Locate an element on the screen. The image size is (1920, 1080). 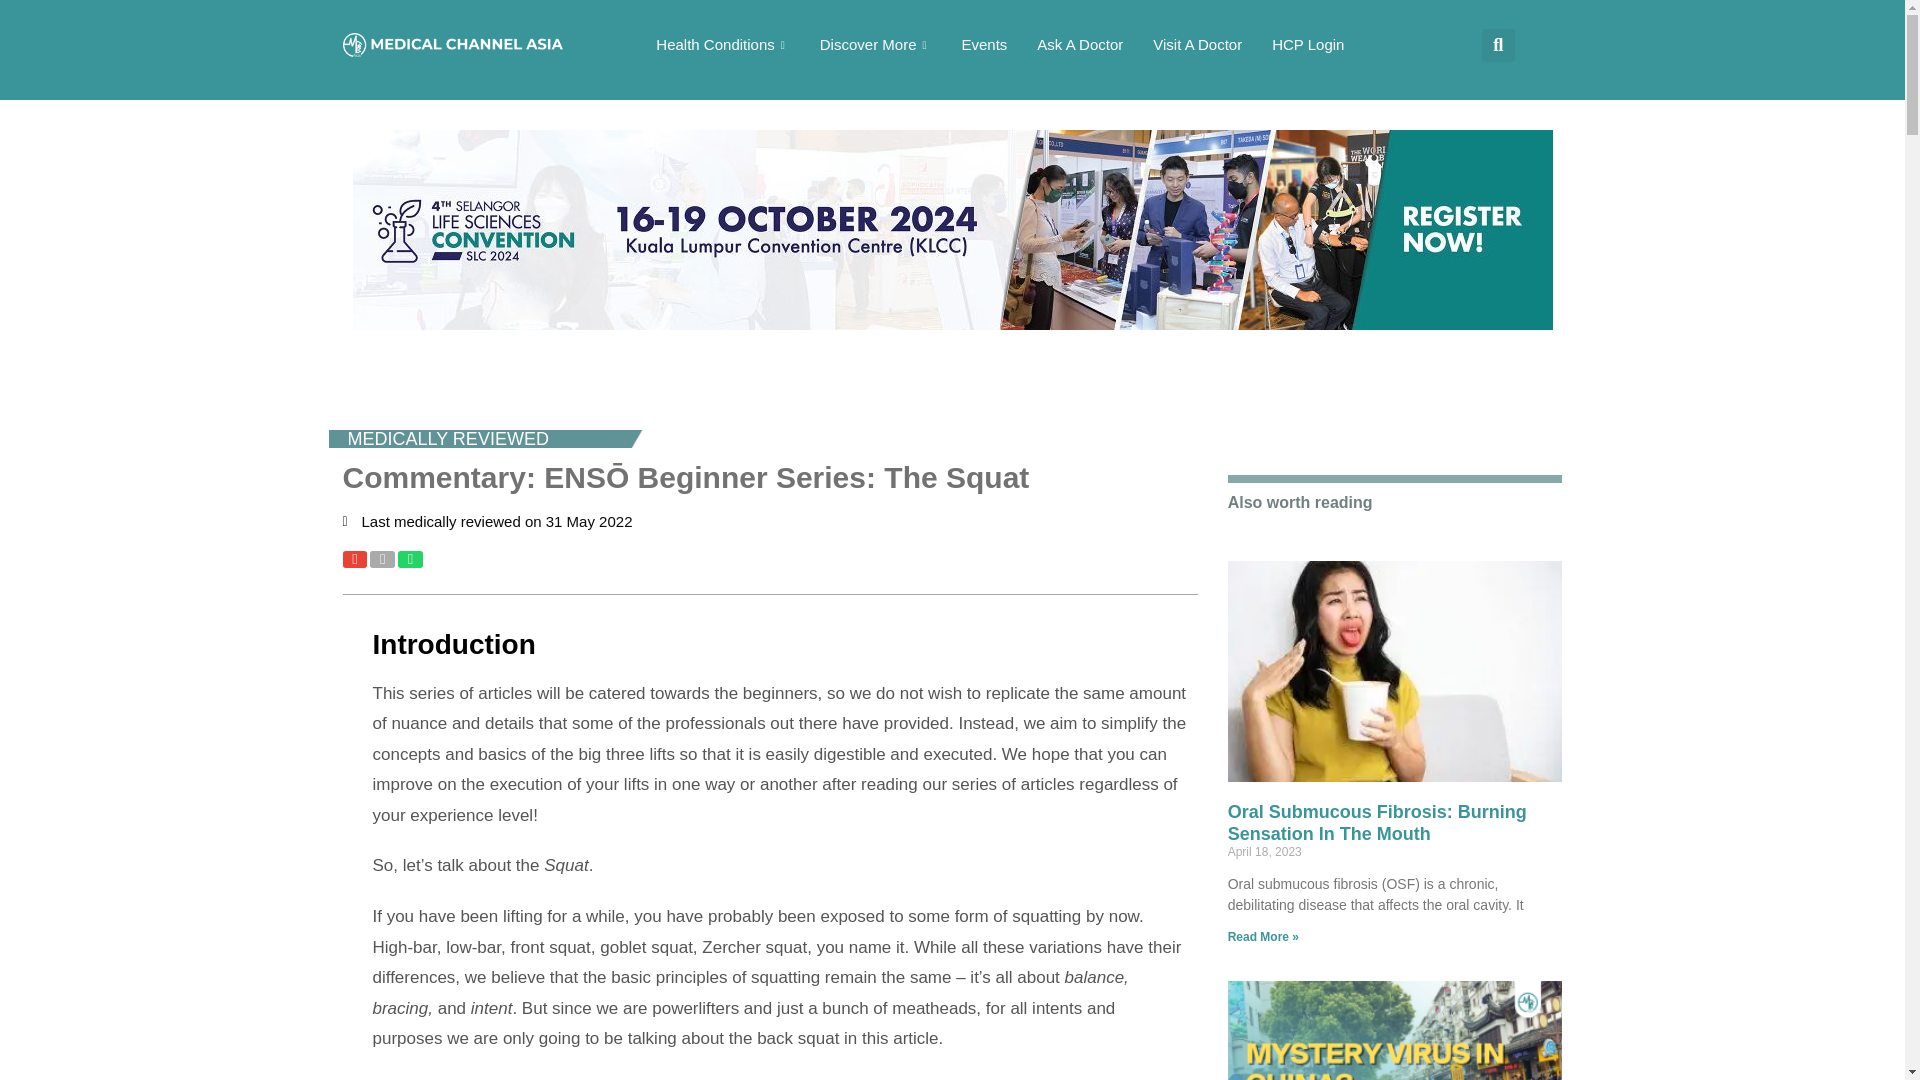
HCP Login is located at coordinates (1308, 44).